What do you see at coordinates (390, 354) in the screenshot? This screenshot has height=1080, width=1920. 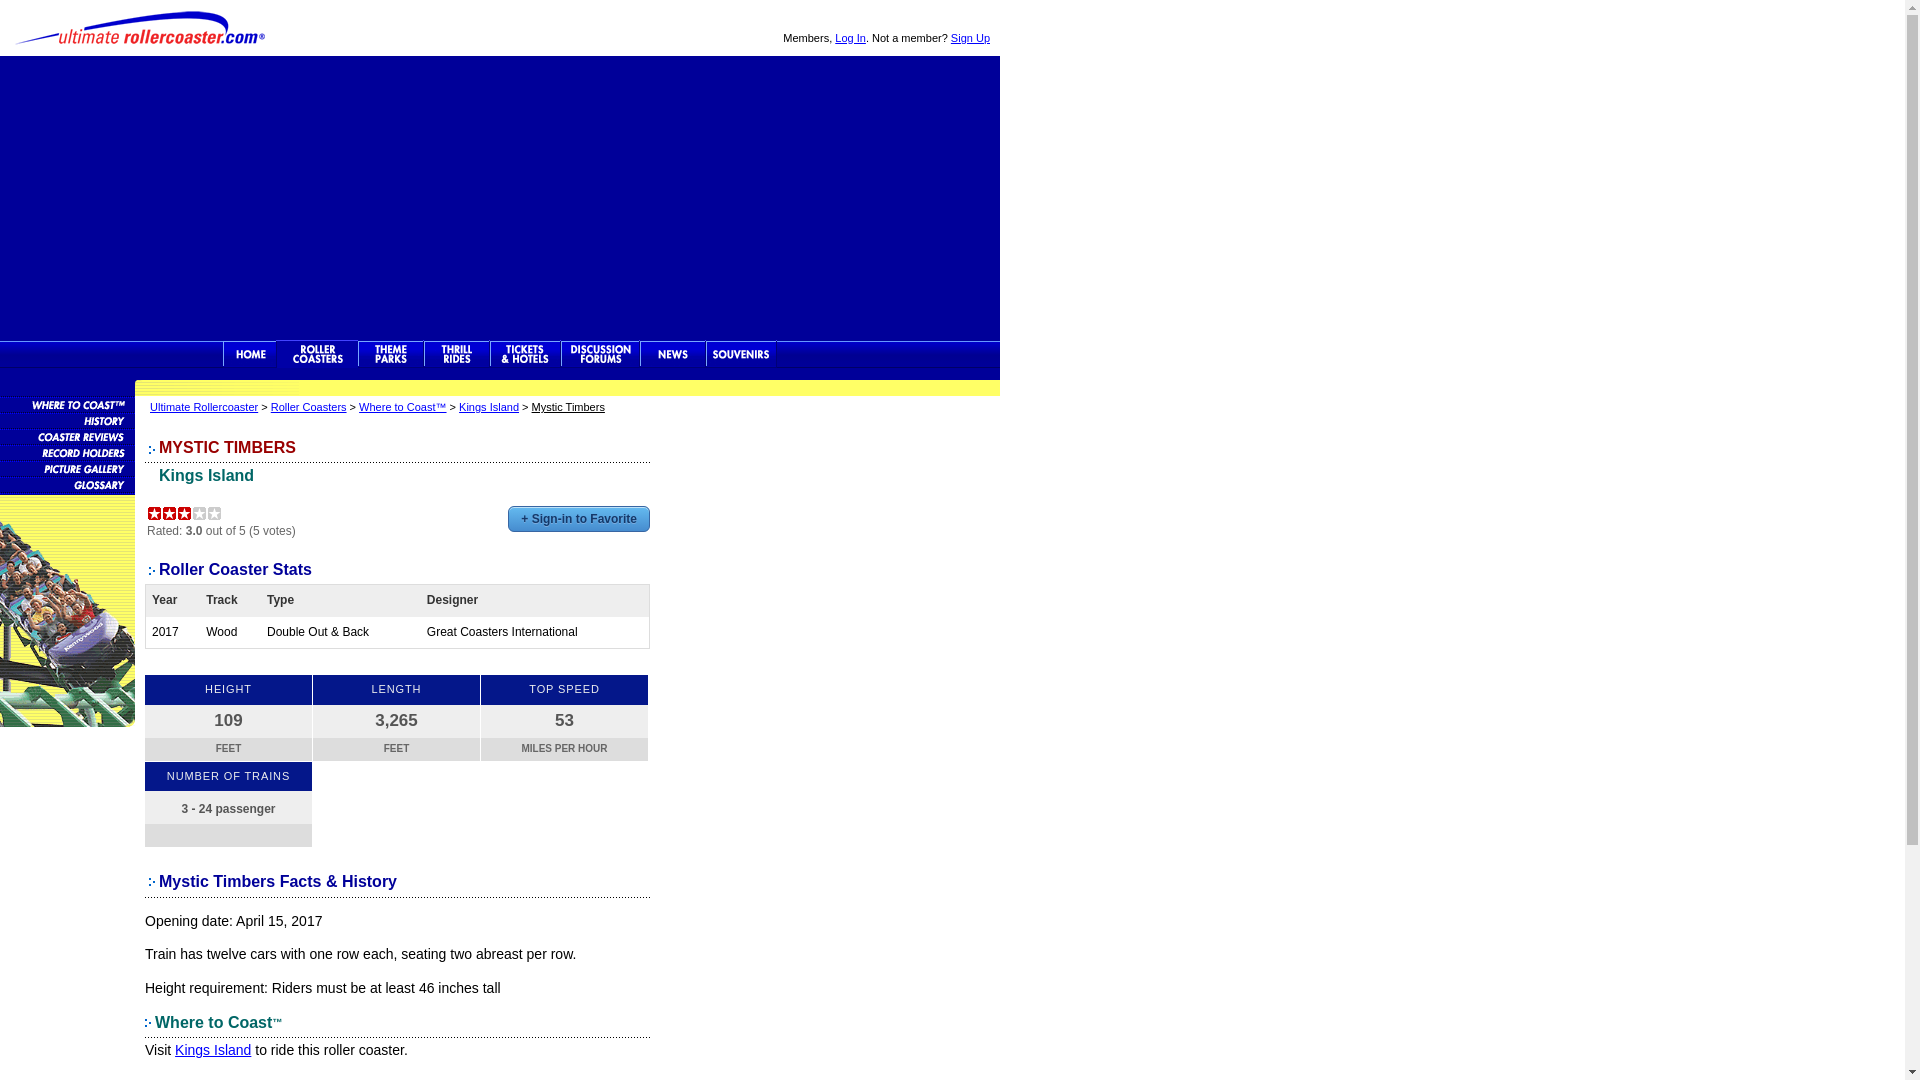 I see `Theme Parks` at bounding box center [390, 354].